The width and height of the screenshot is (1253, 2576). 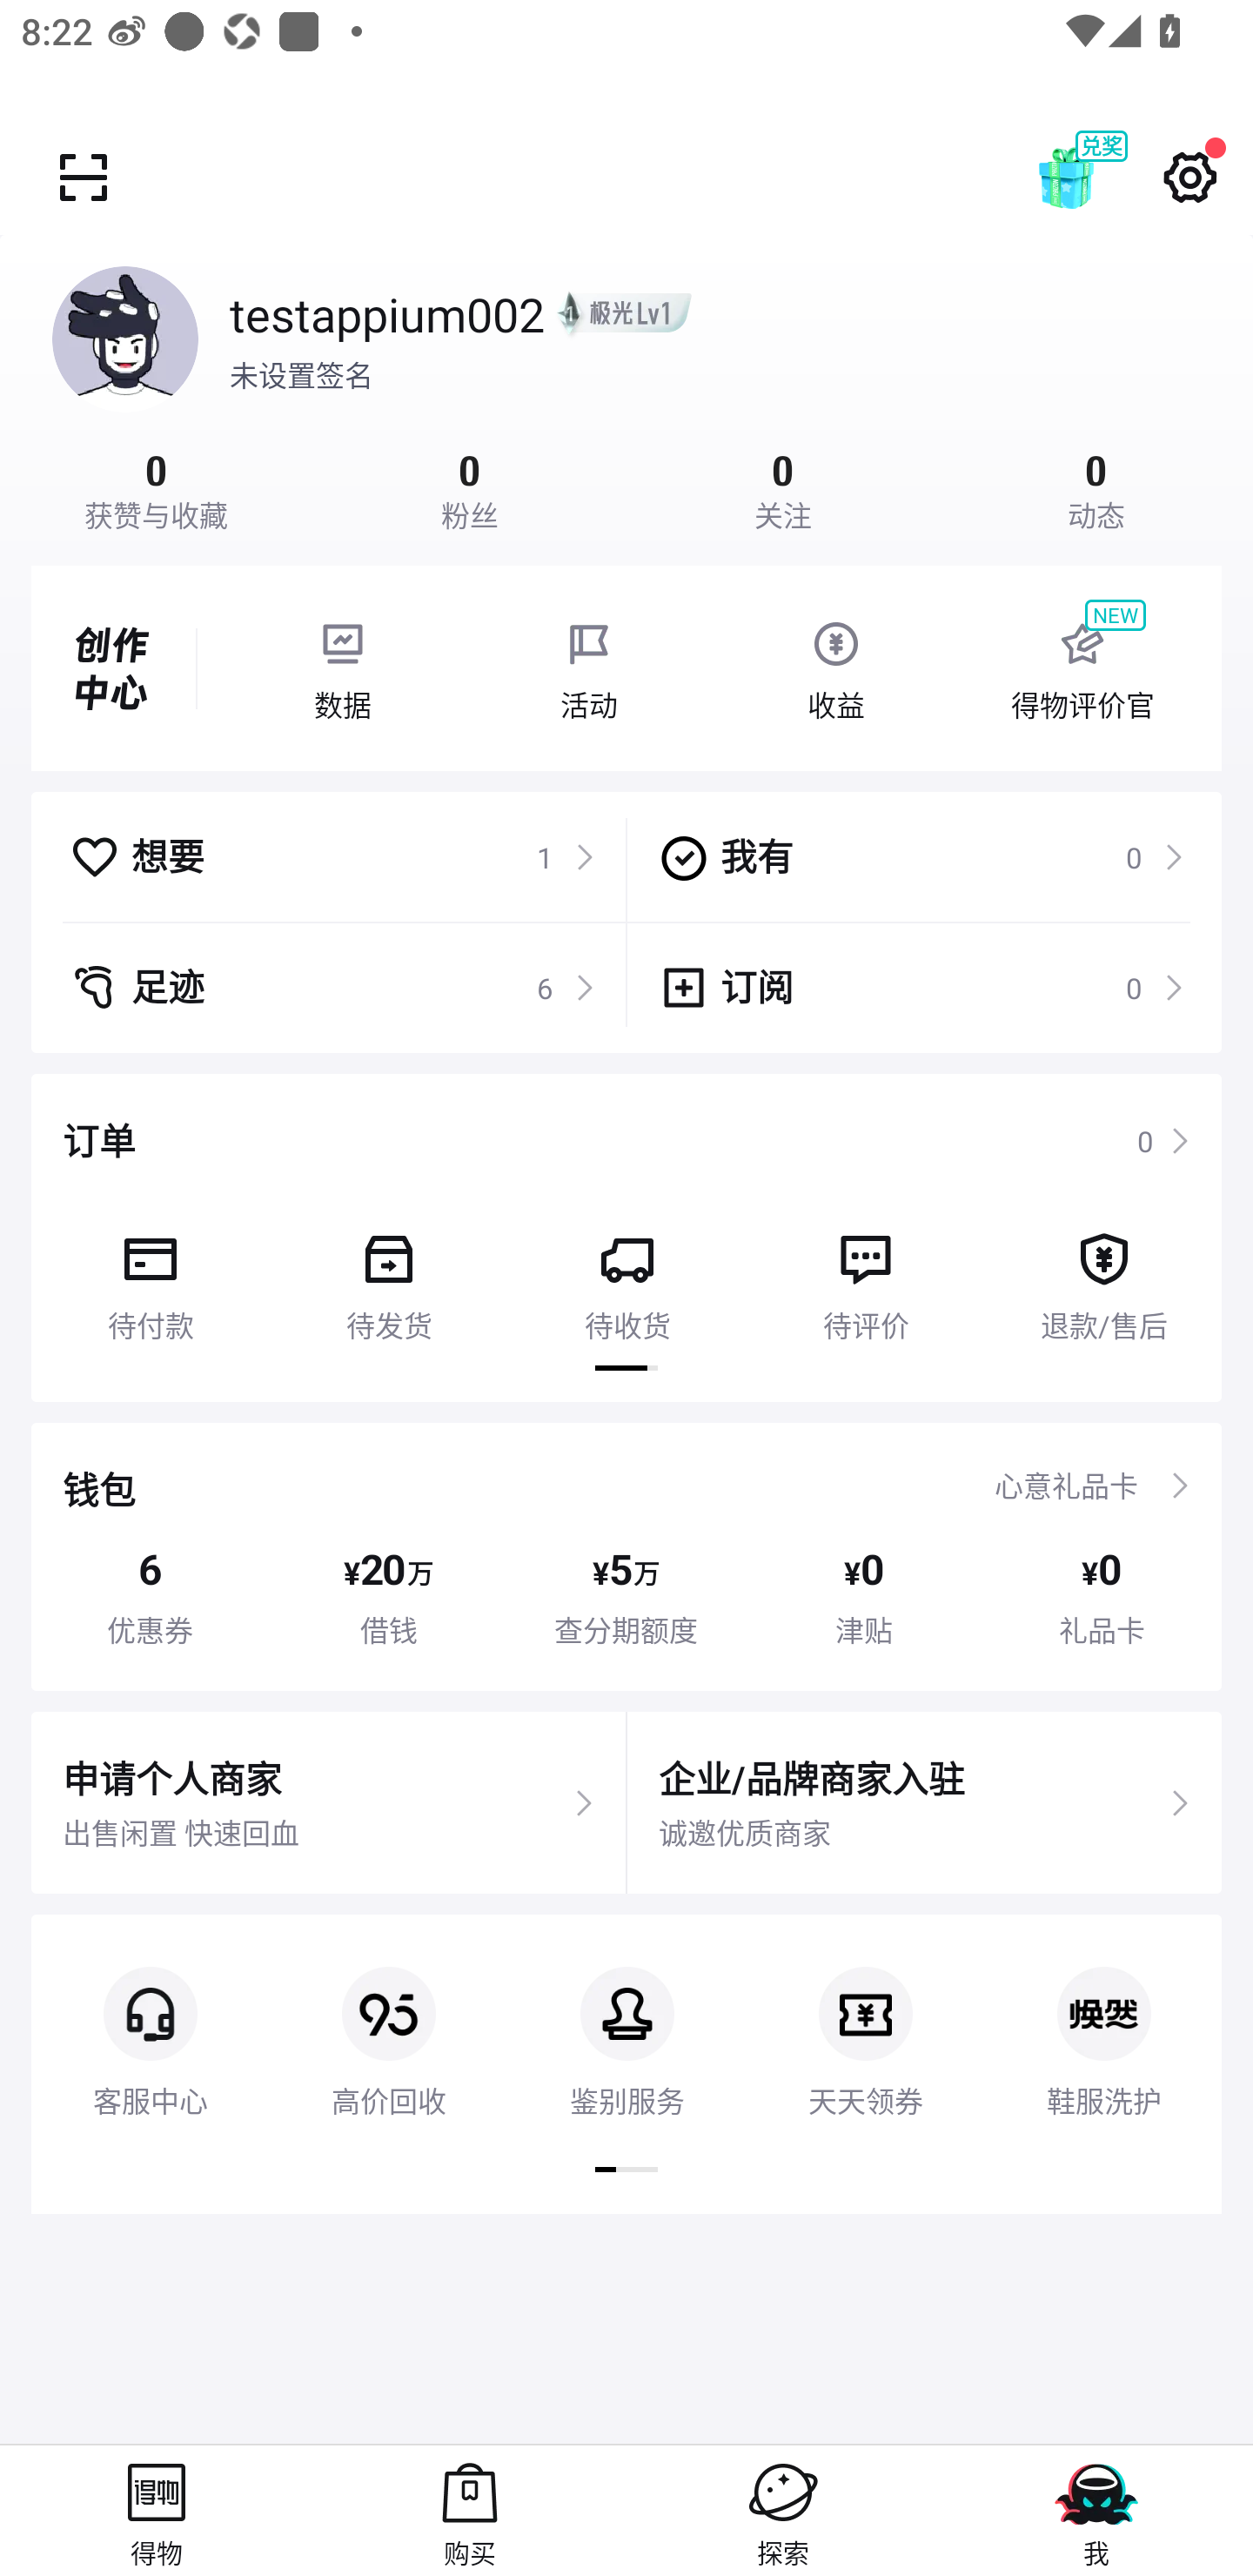 I want to click on 待付款, so click(x=150, y=1276).